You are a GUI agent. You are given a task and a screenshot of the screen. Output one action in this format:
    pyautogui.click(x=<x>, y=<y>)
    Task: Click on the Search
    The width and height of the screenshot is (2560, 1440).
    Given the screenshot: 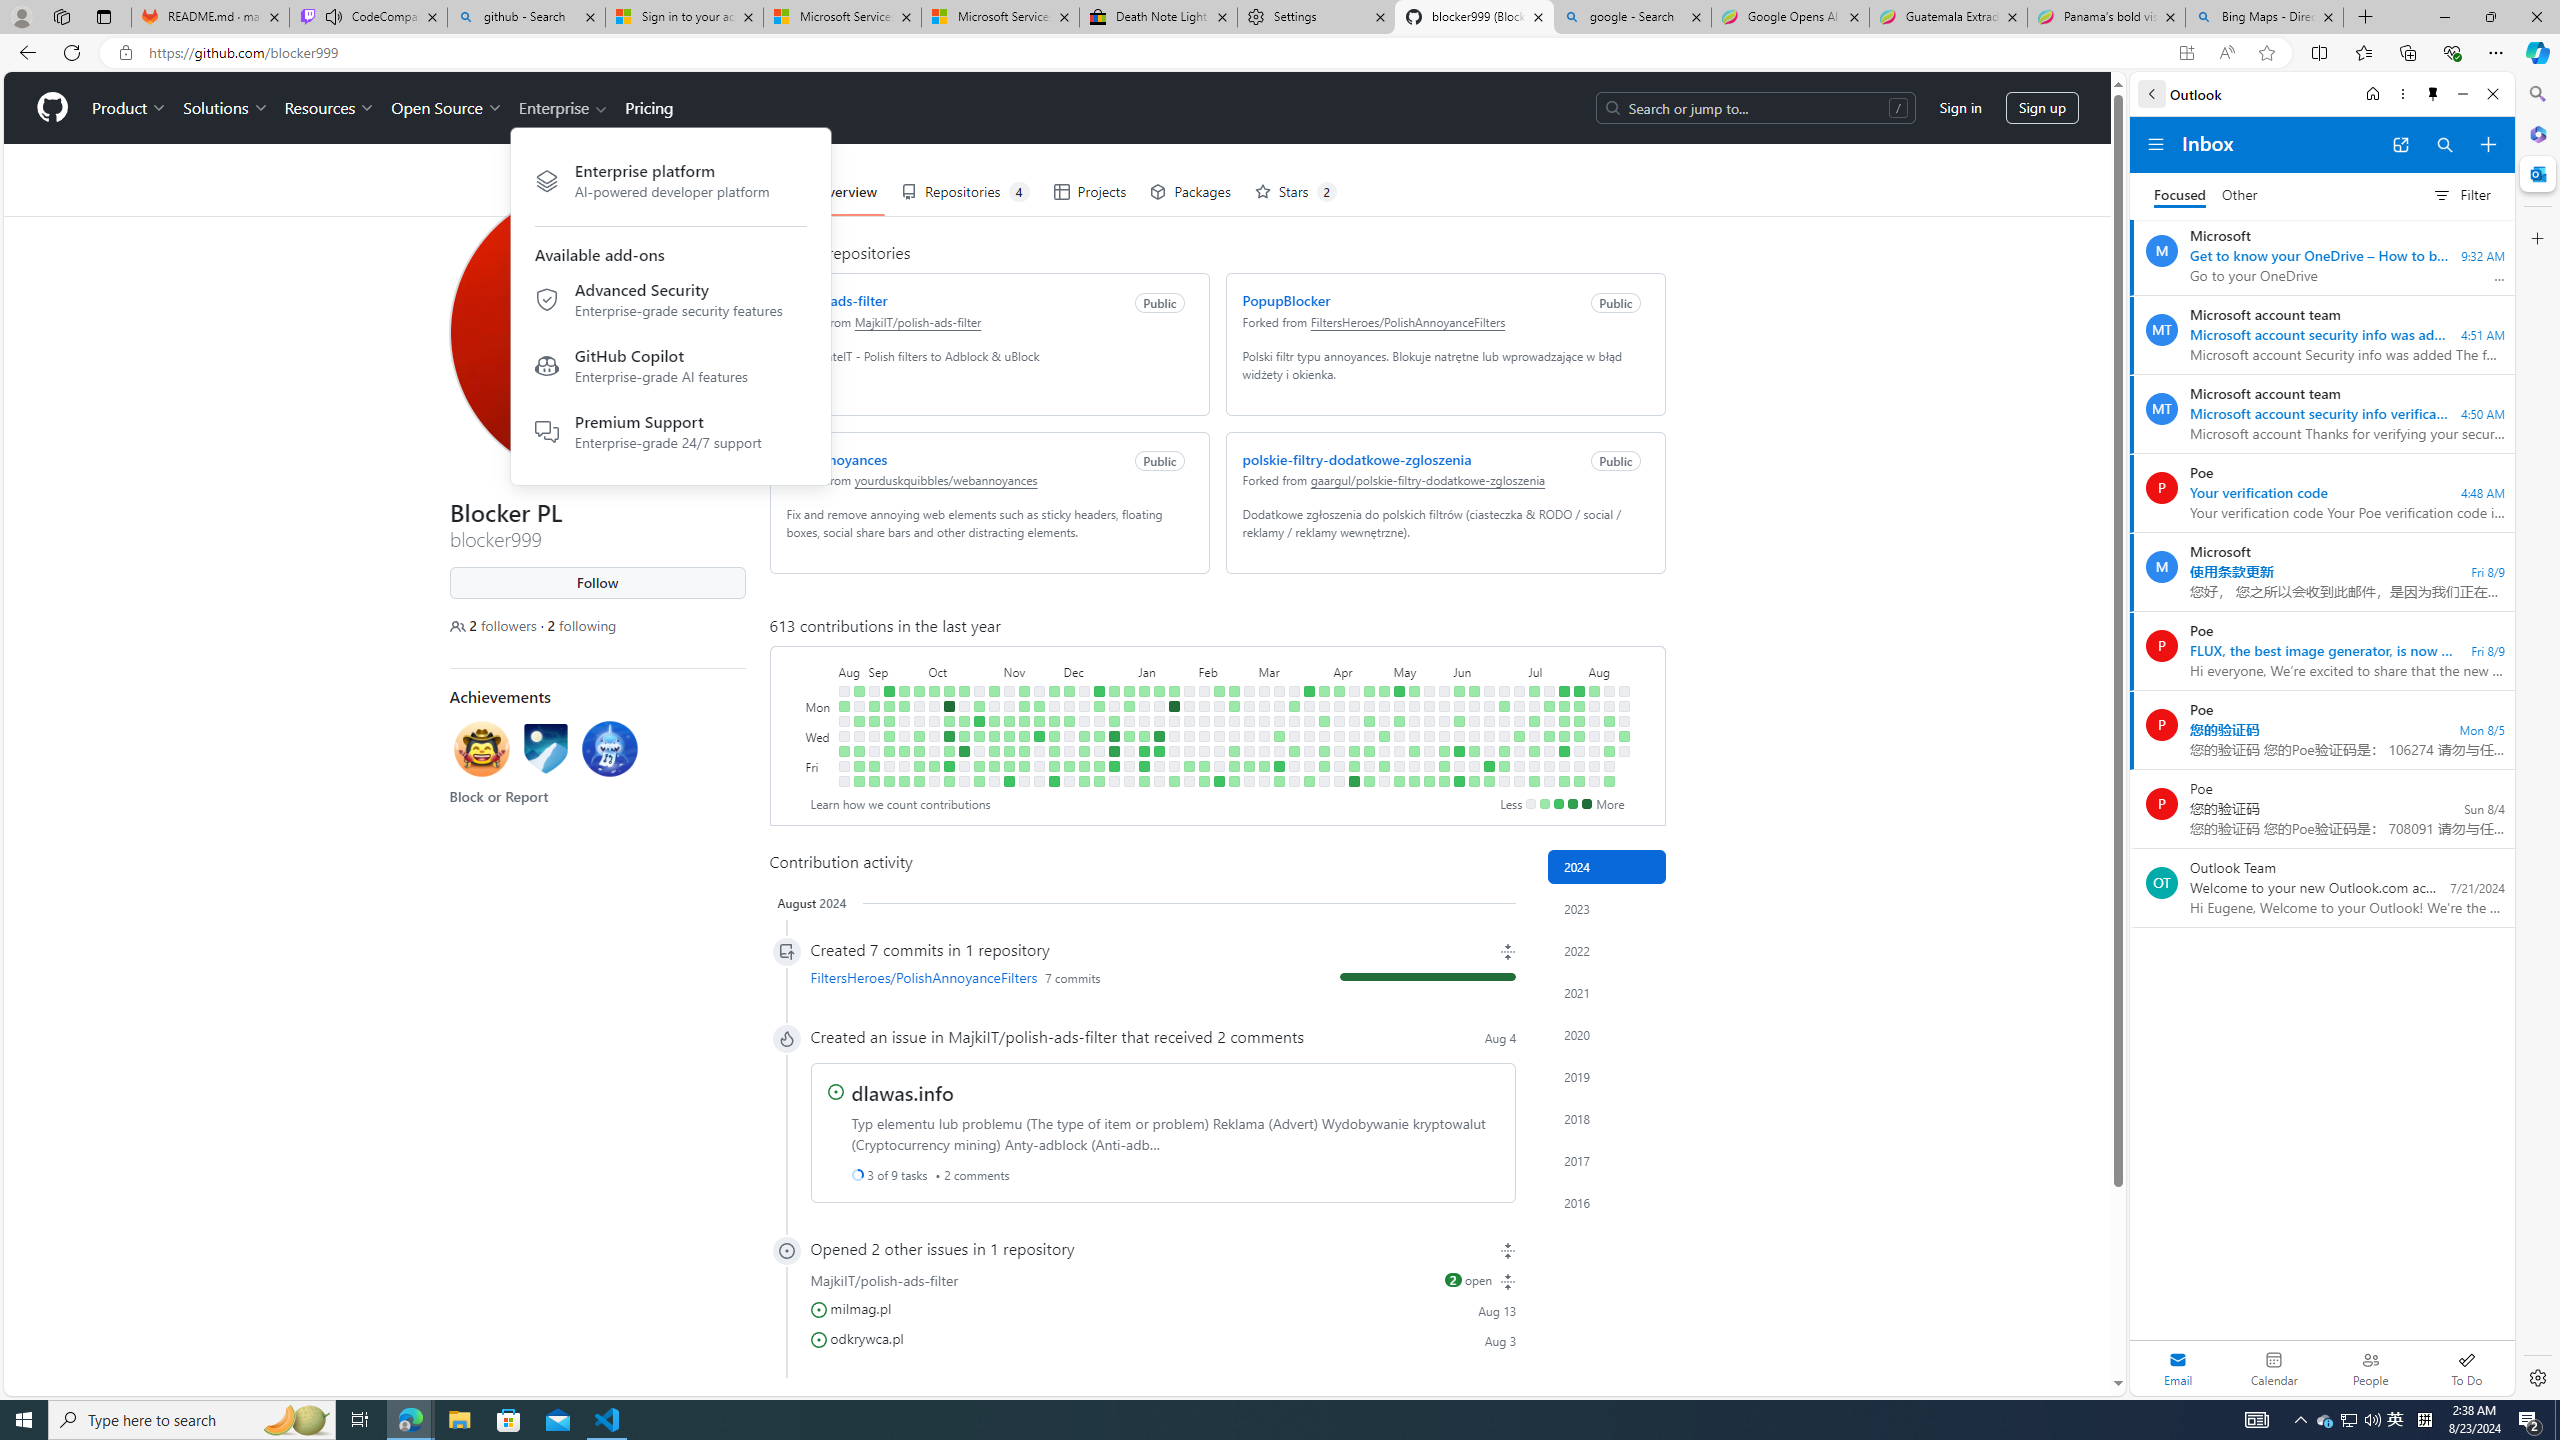 What is the action you would take?
    pyautogui.click(x=2536, y=94)
    